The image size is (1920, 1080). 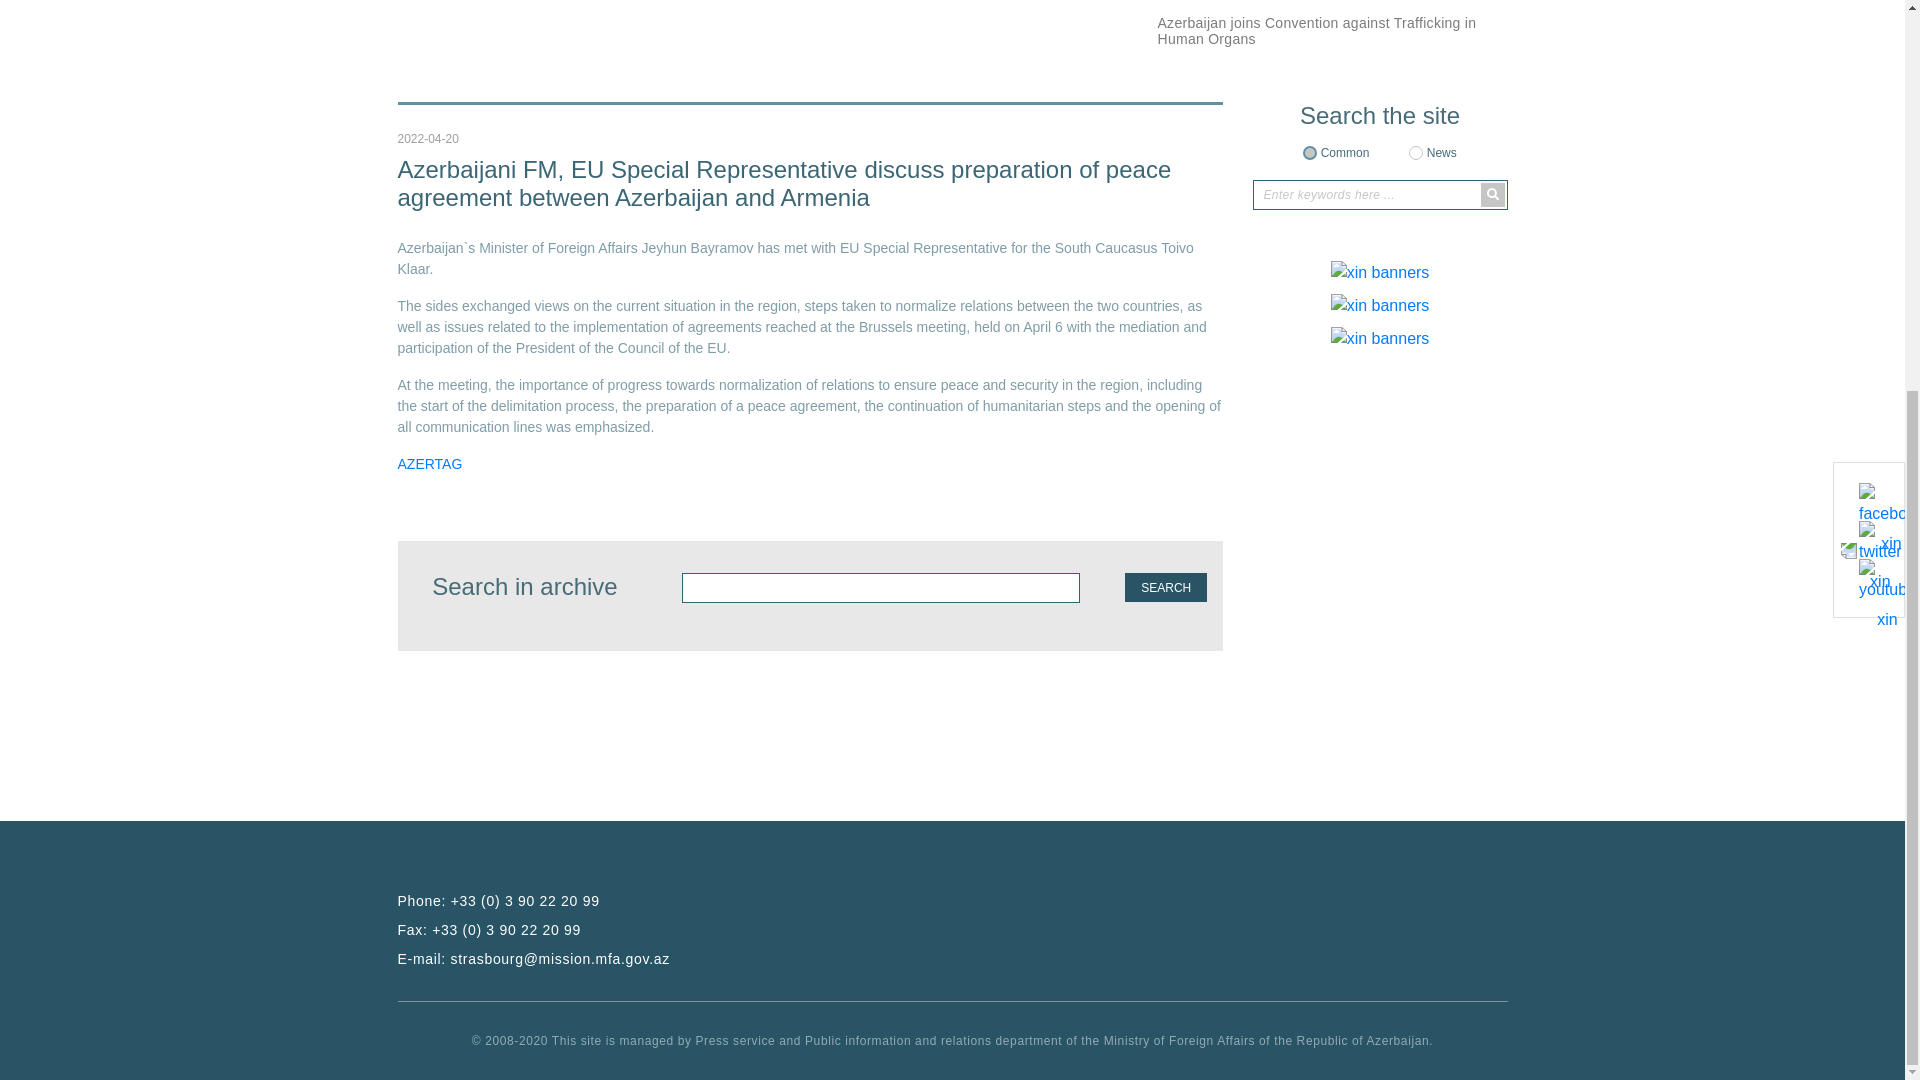 I want to click on AZERBAIJAN-COUNCIL OF EUROPE, so click(x=1140, y=178).